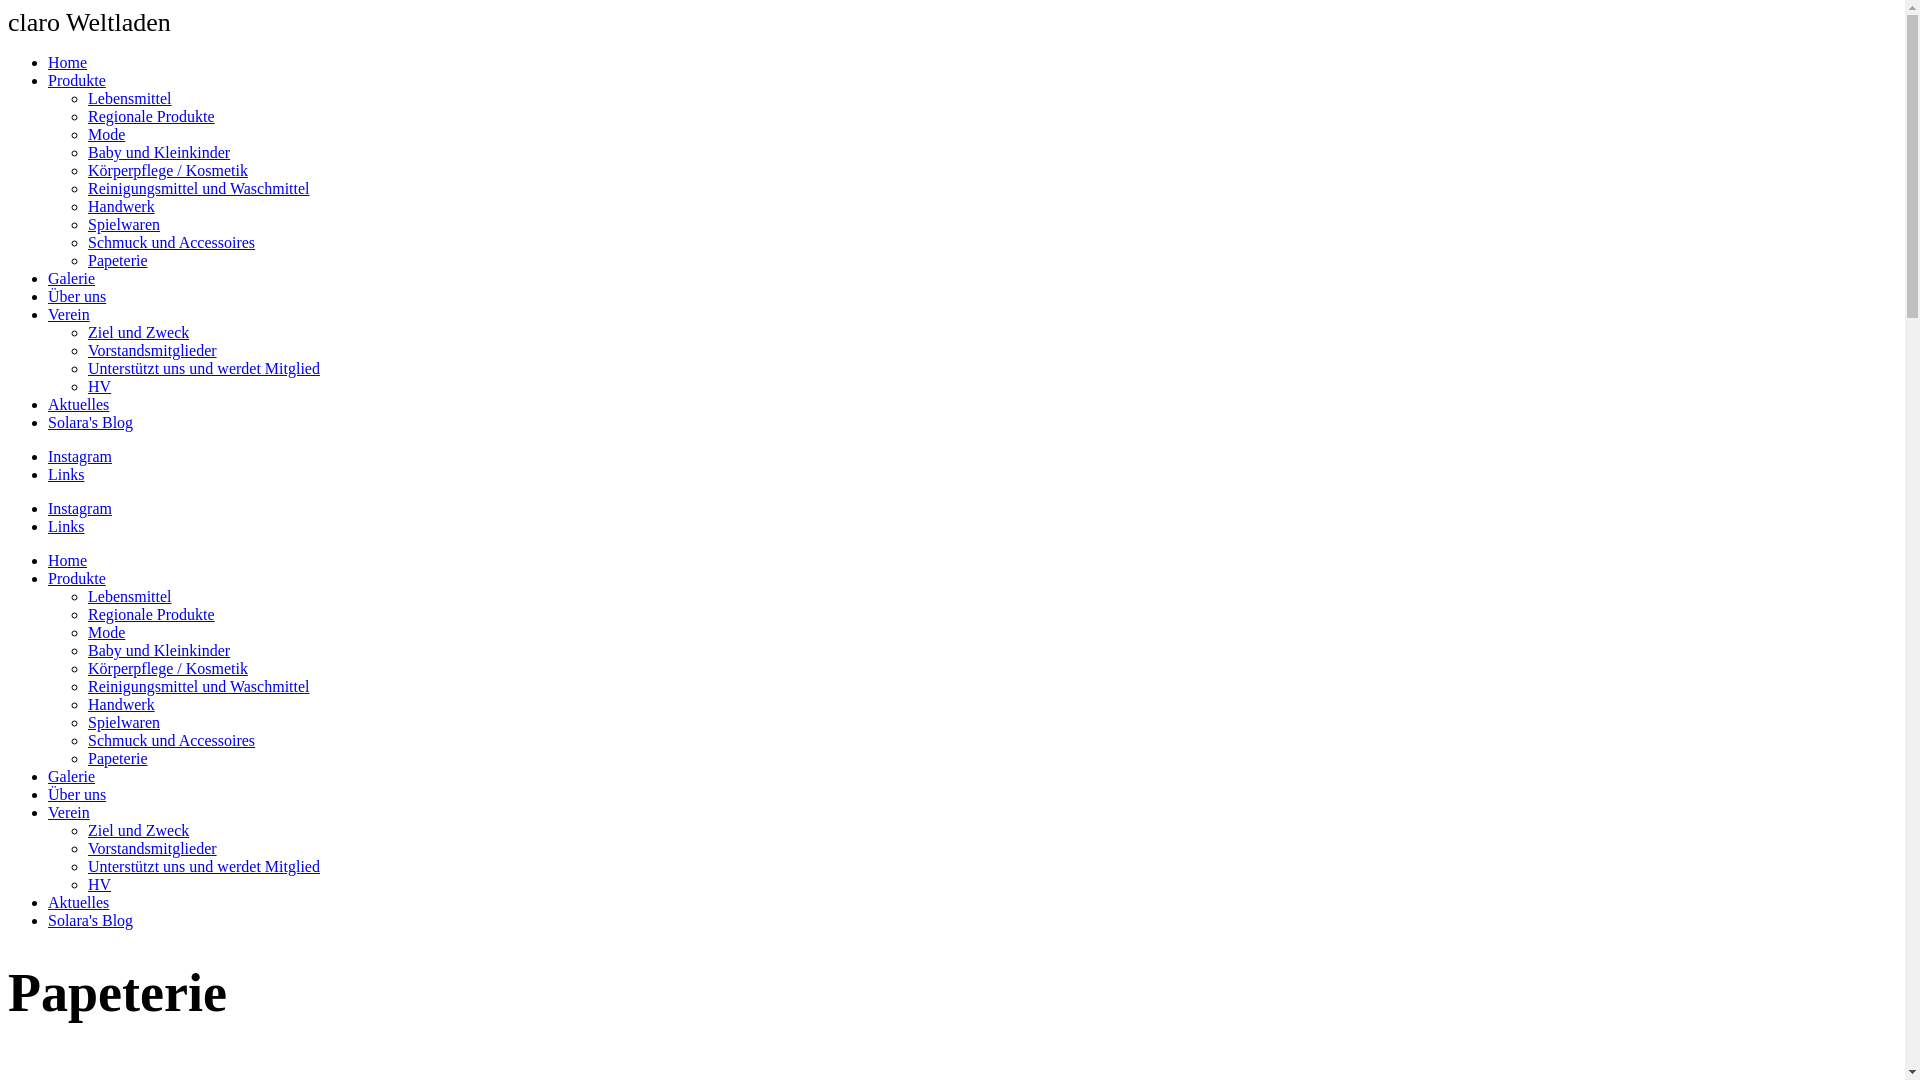 The image size is (1920, 1080). What do you see at coordinates (124, 722) in the screenshot?
I see `Spielwaren` at bounding box center [124, 722].